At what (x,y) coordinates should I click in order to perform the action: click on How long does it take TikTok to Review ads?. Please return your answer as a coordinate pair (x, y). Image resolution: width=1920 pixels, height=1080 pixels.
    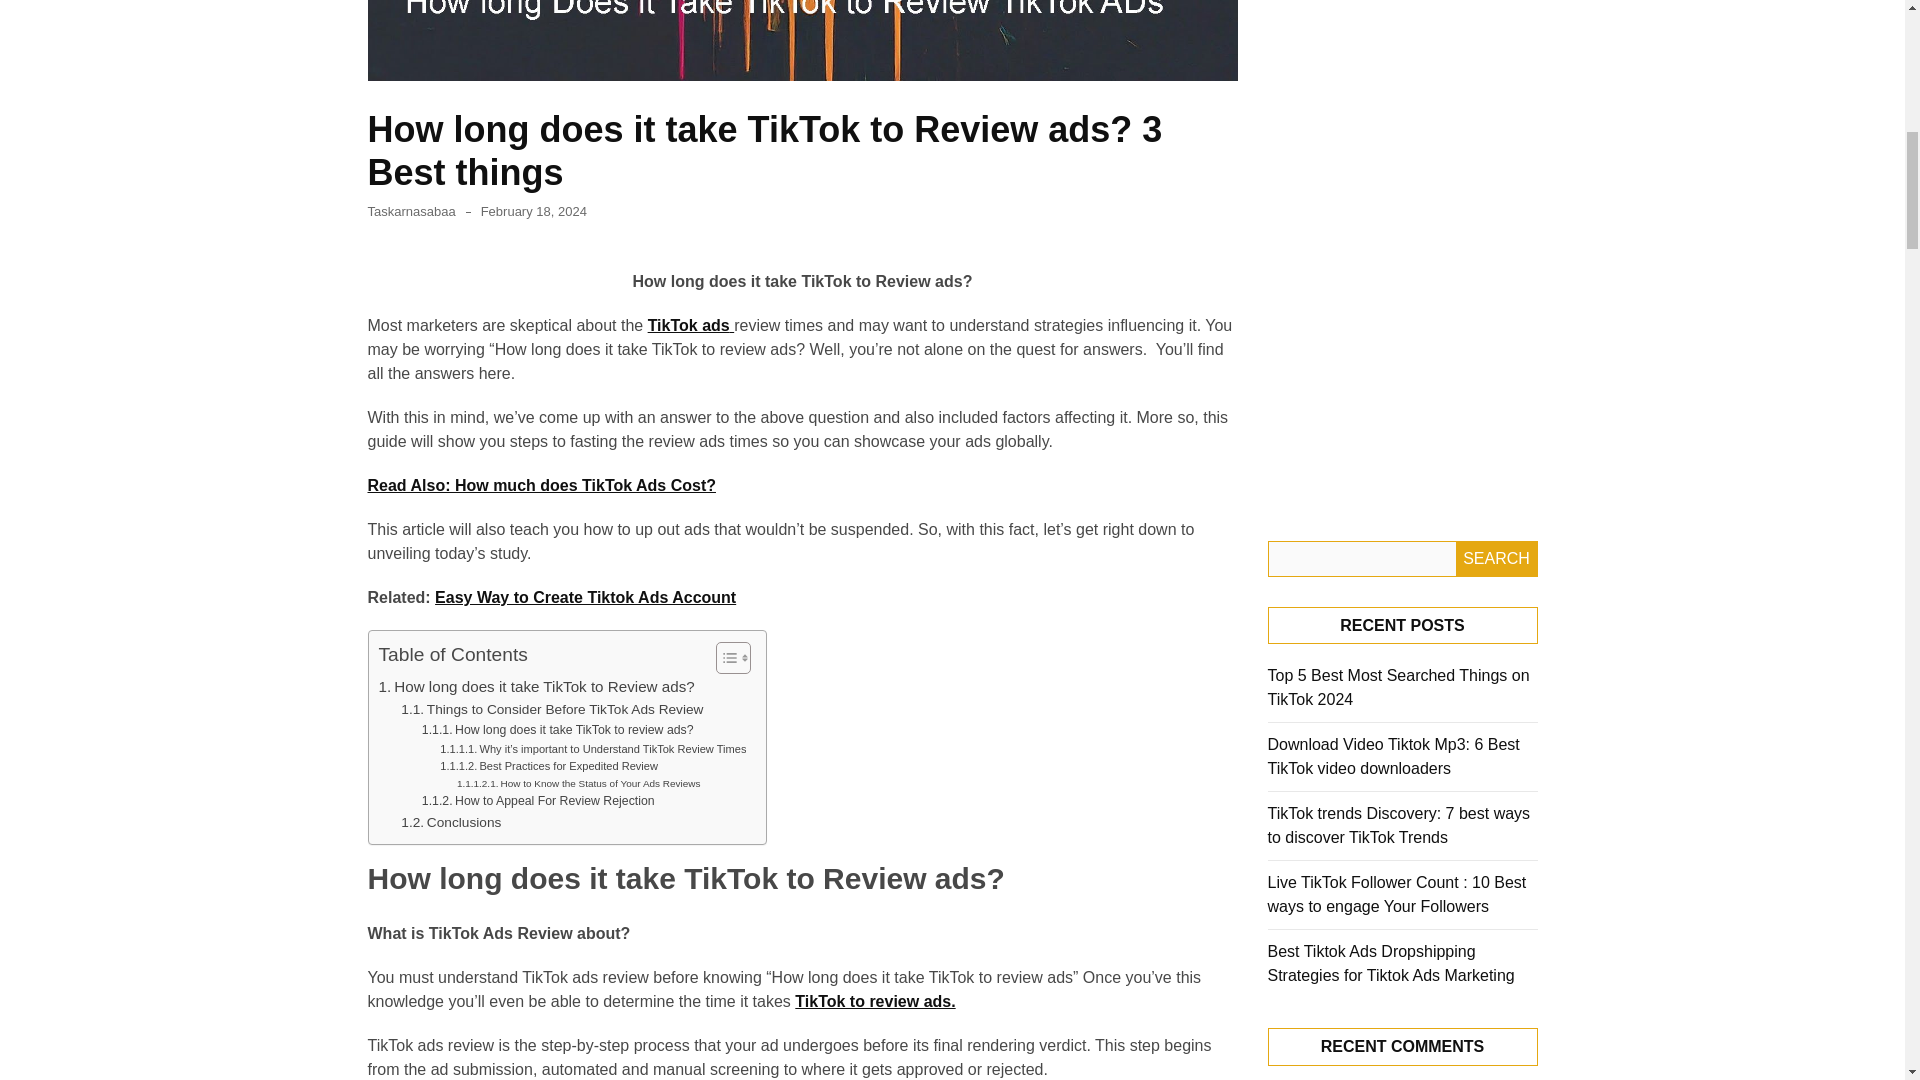
    Looking at the image, I should click on (536, 686).